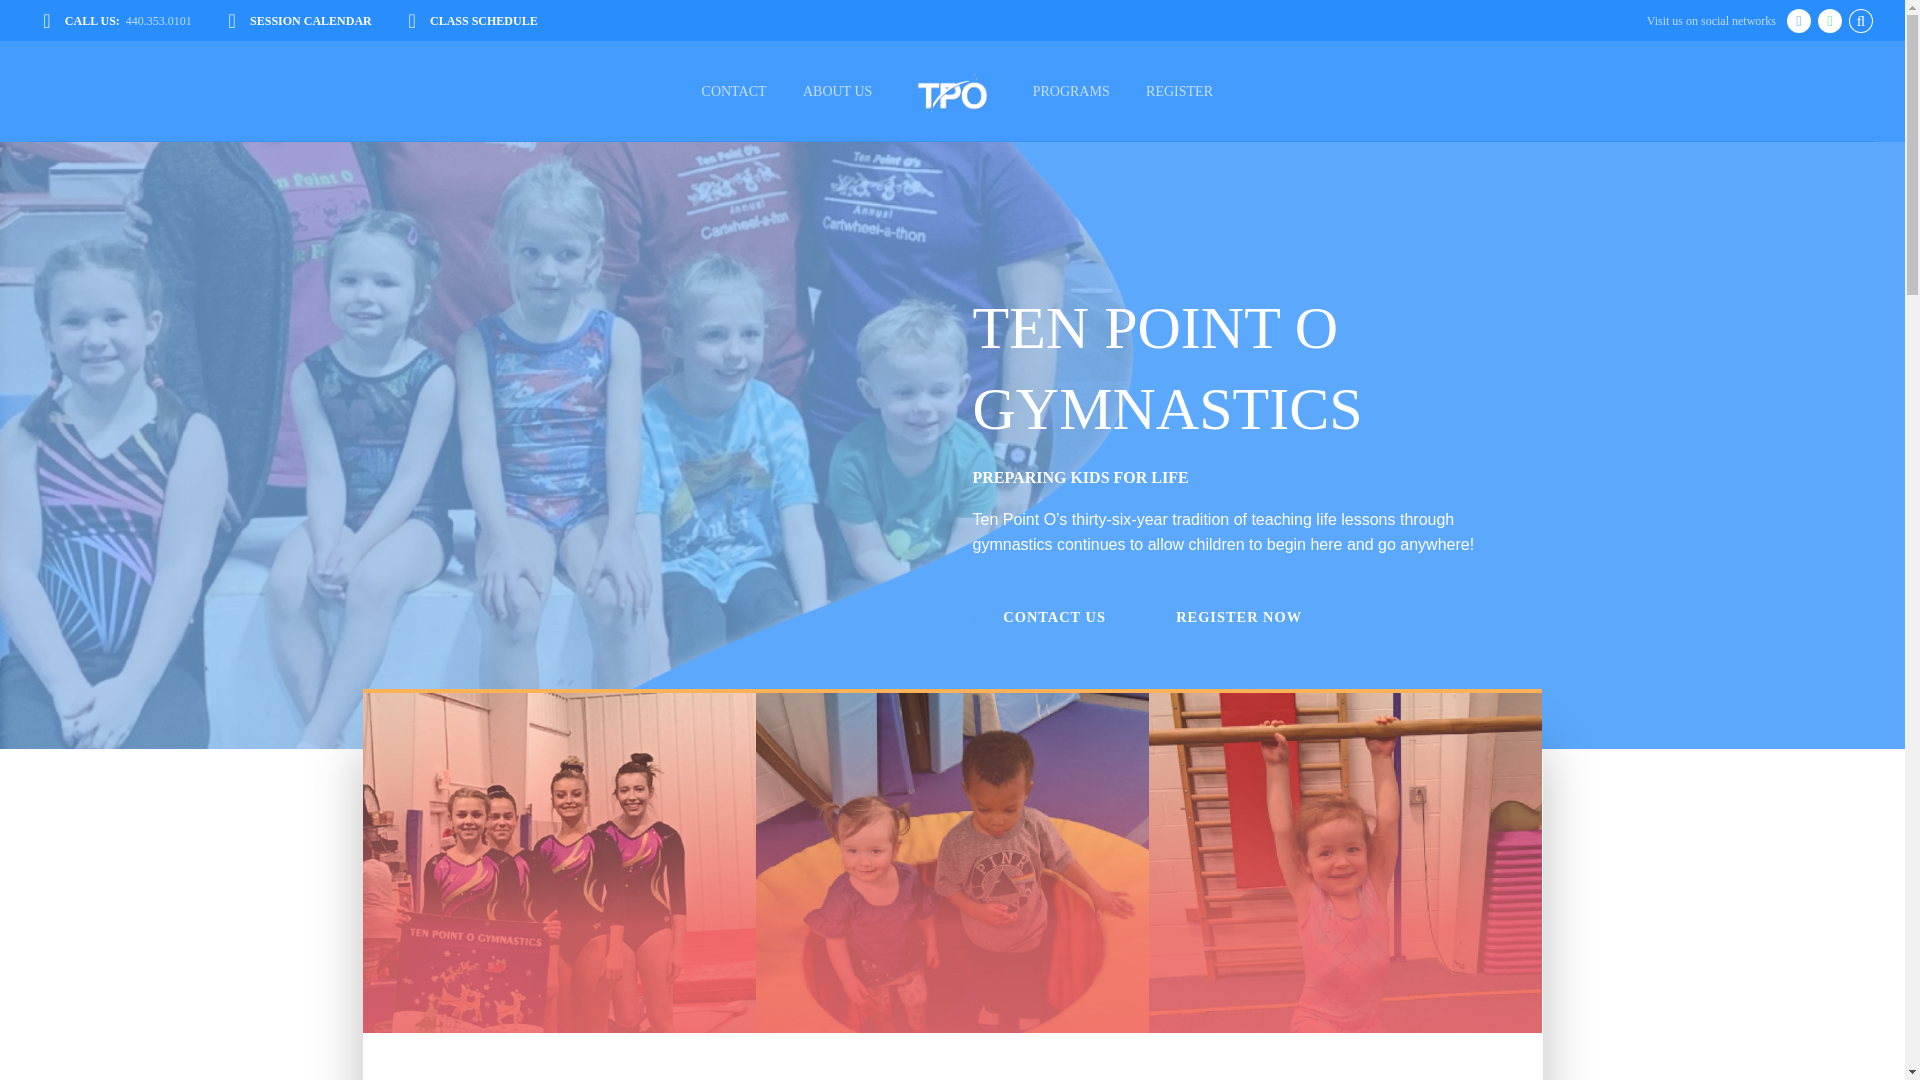  Describe the element at coordinates (1054, 616) in the screenshot. I see `CONTACT US` at that location.